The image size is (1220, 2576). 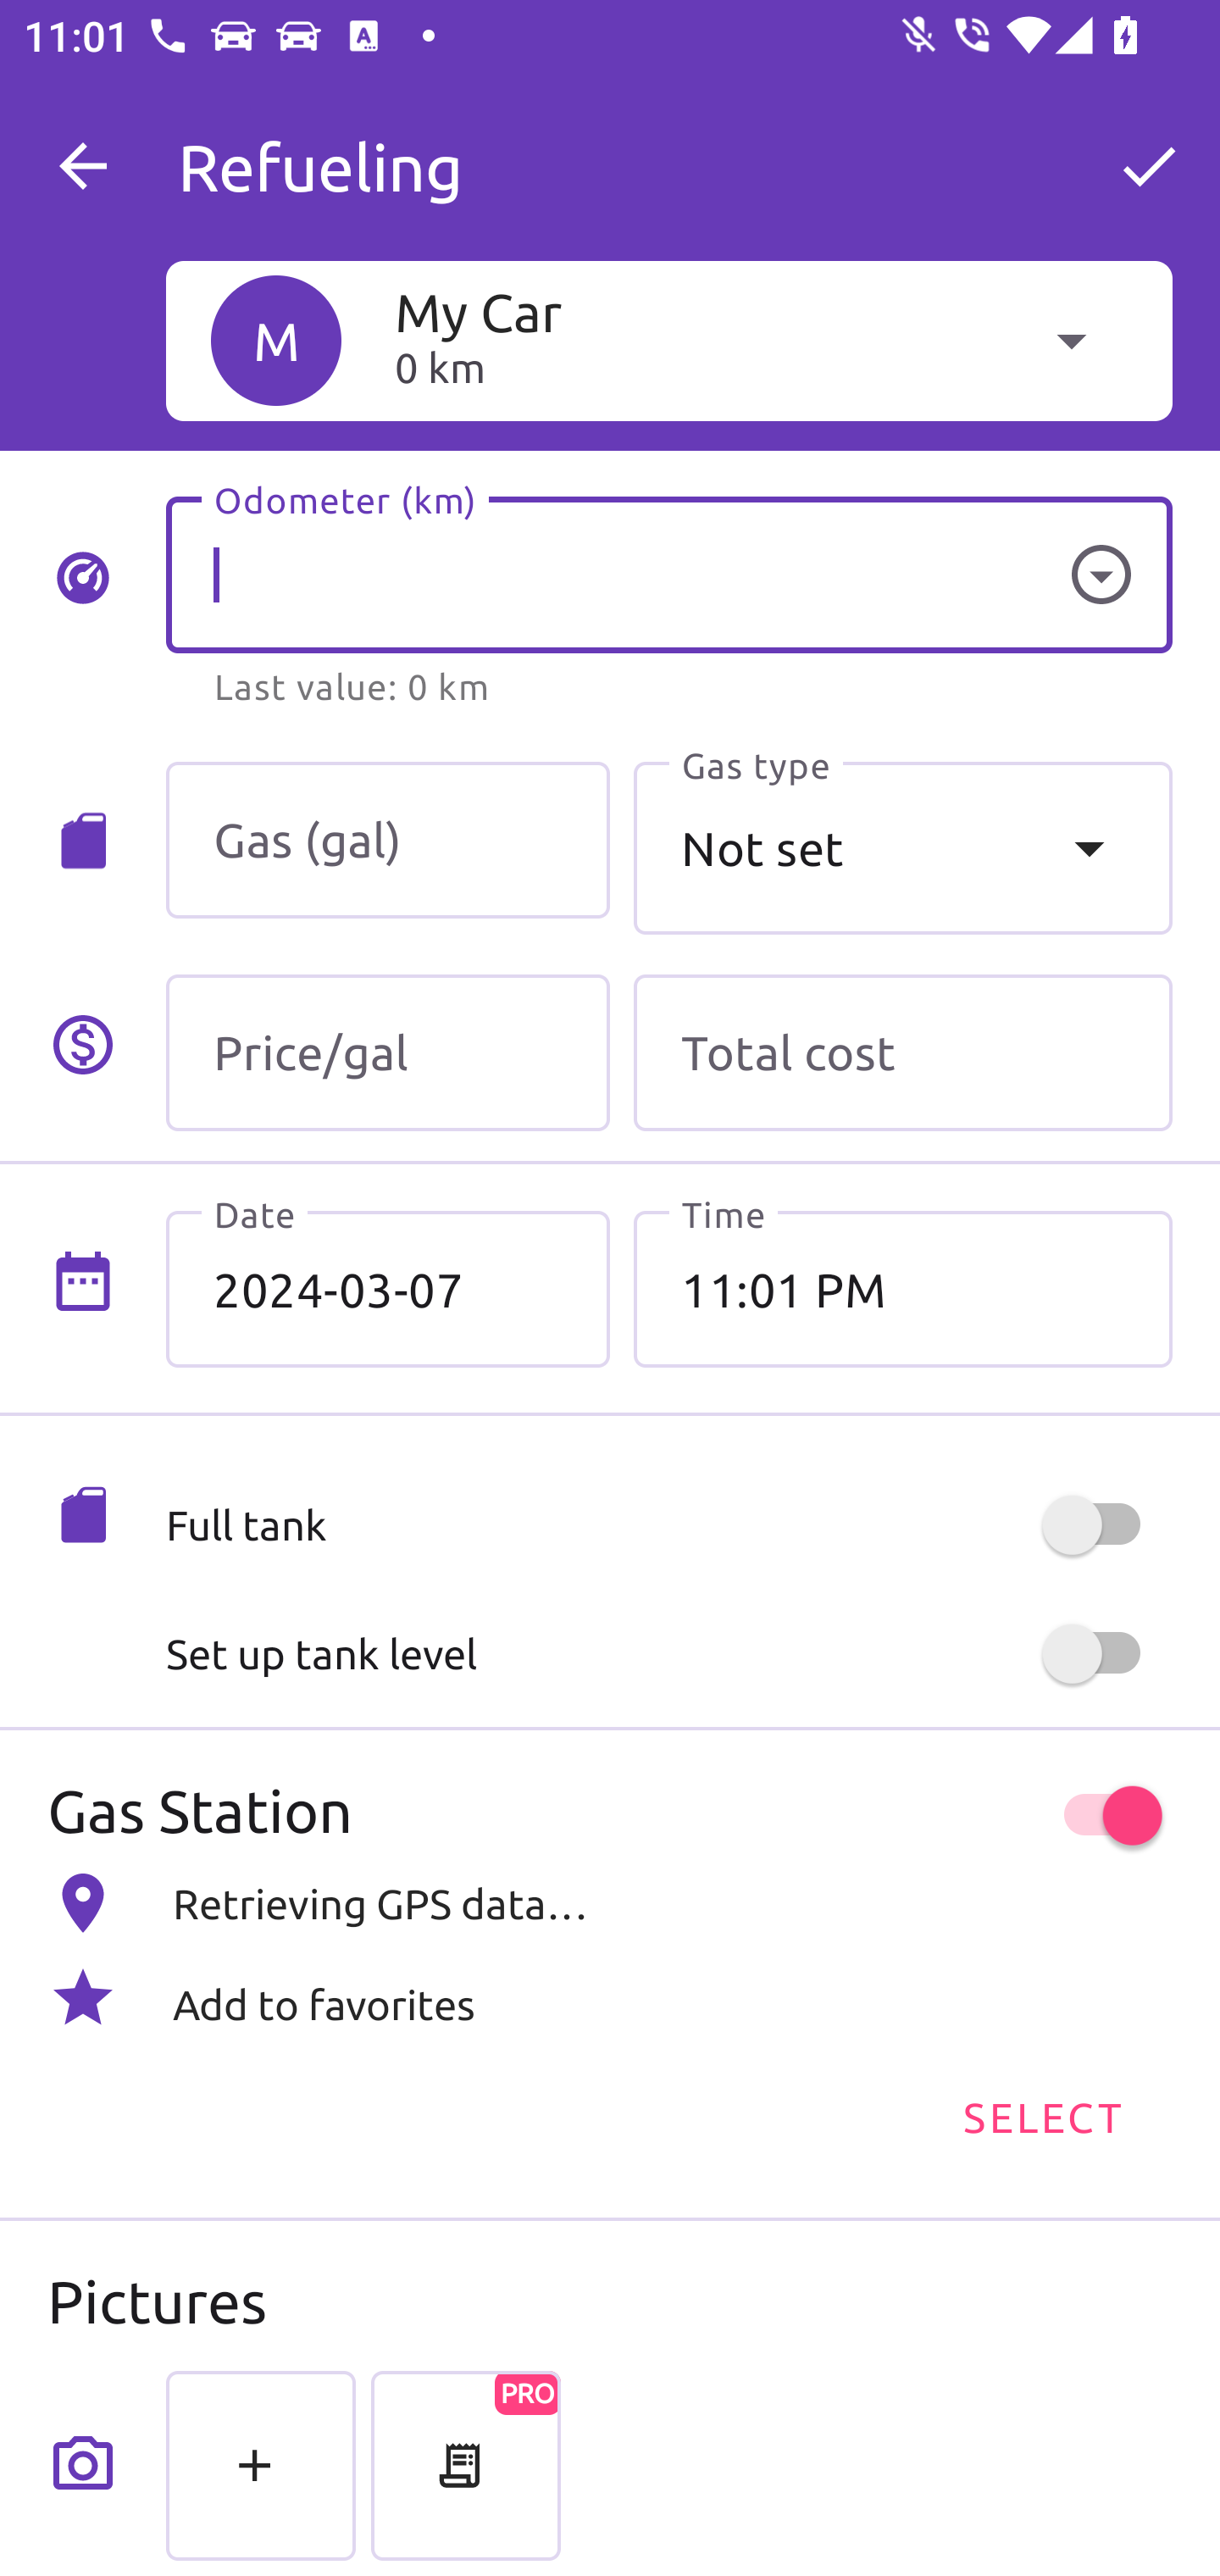 I want to click on Navigate up, so click(x=83, y=166).